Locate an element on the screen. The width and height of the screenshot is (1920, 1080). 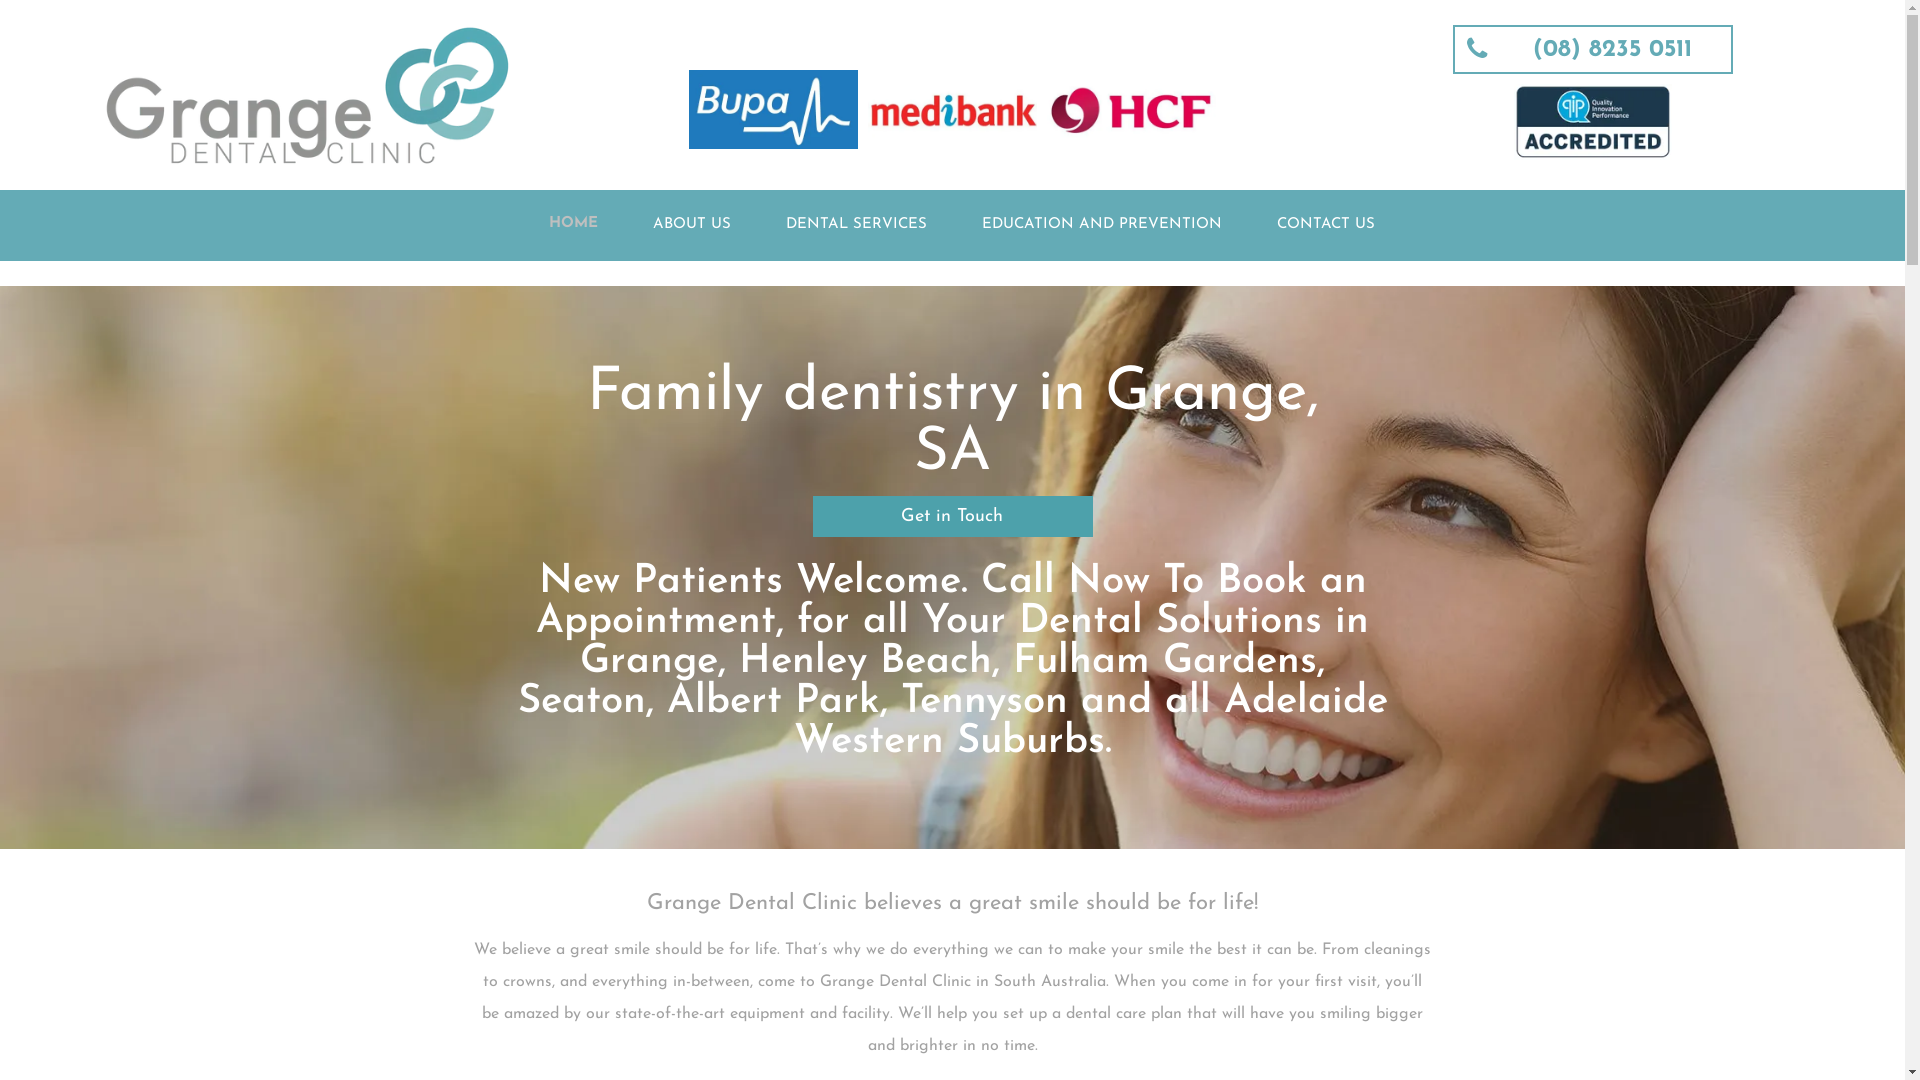
(08) 8235 0511 is located at coordinates (1593, 50).